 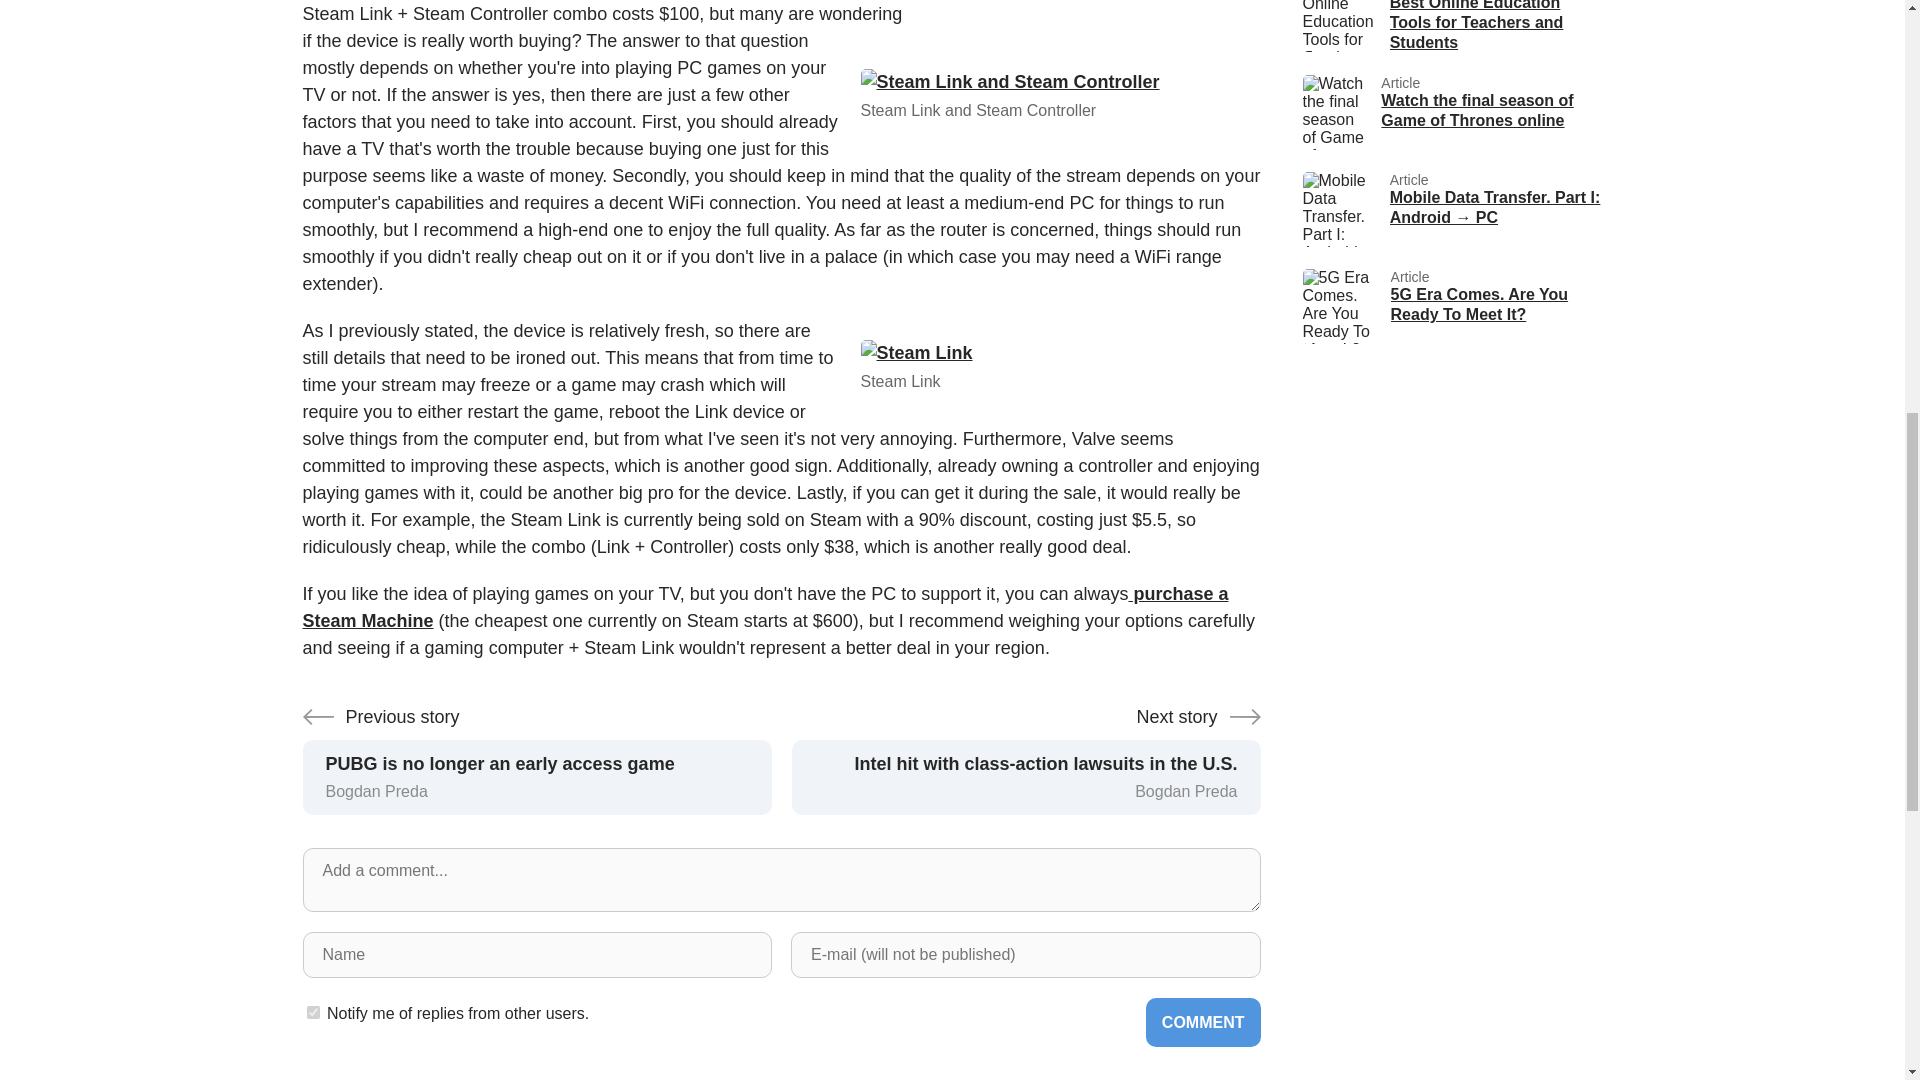 What do you see at coordinates (1060, 354) in the screenshot?
I see `purchase a Steam Machine` at bounding box center [1060, 354].